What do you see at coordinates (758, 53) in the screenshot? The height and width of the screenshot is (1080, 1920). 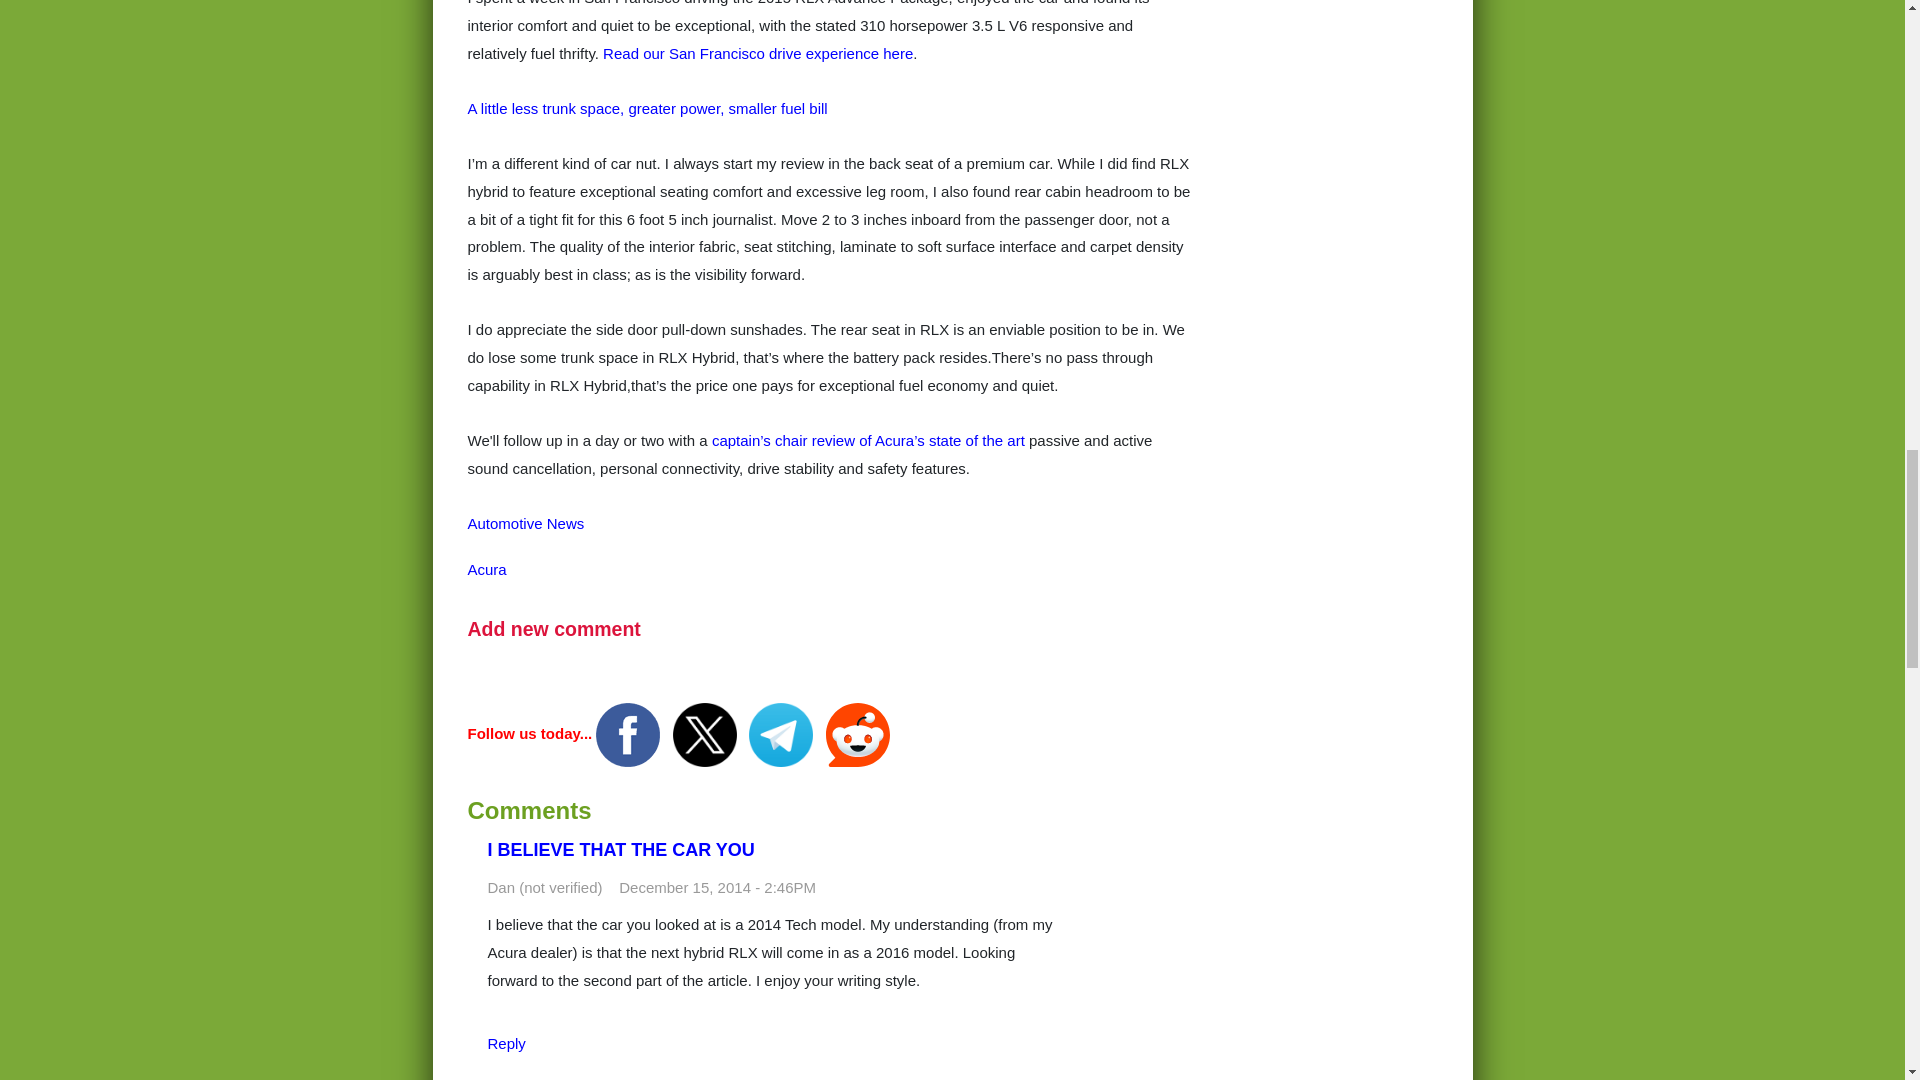 I see `Read our San Francisco drive experience here` at bounding box center [758, 53].